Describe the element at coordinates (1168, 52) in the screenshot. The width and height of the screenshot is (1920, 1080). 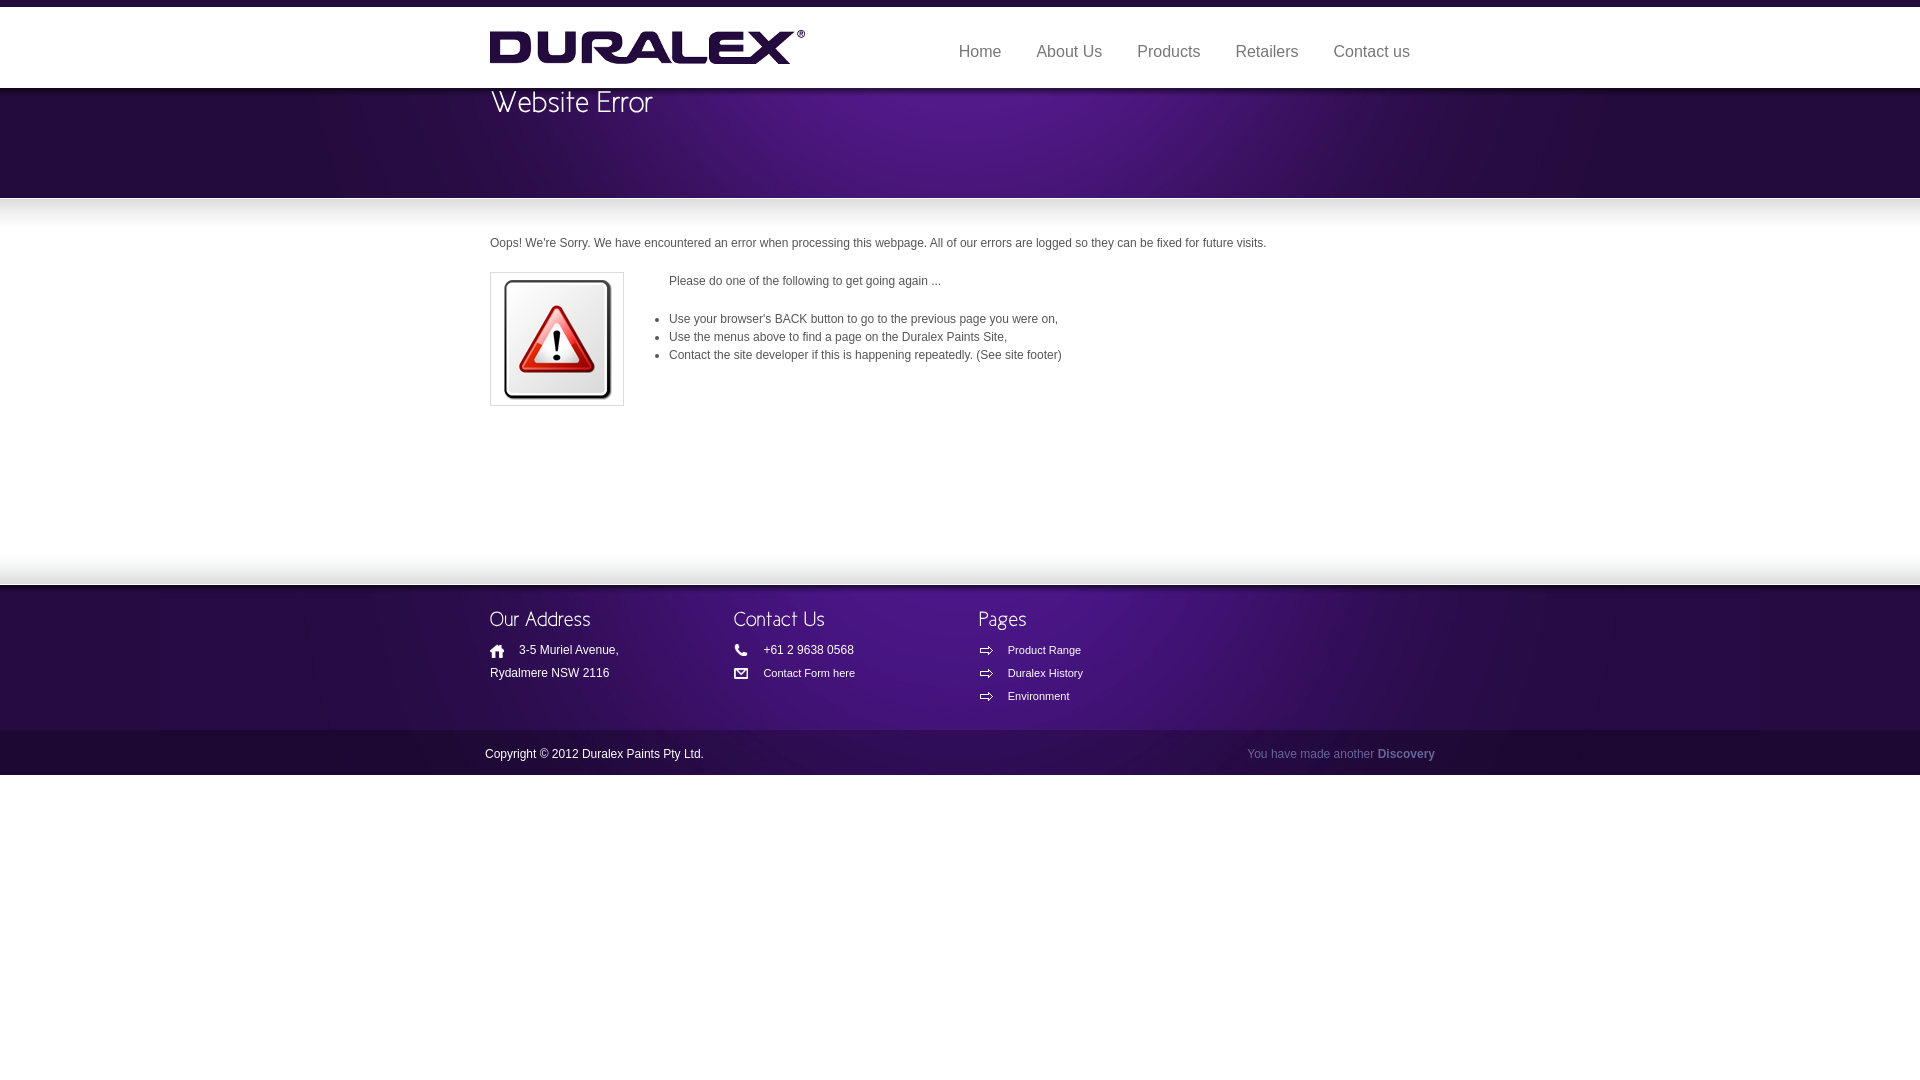
I see `Products` at that location.